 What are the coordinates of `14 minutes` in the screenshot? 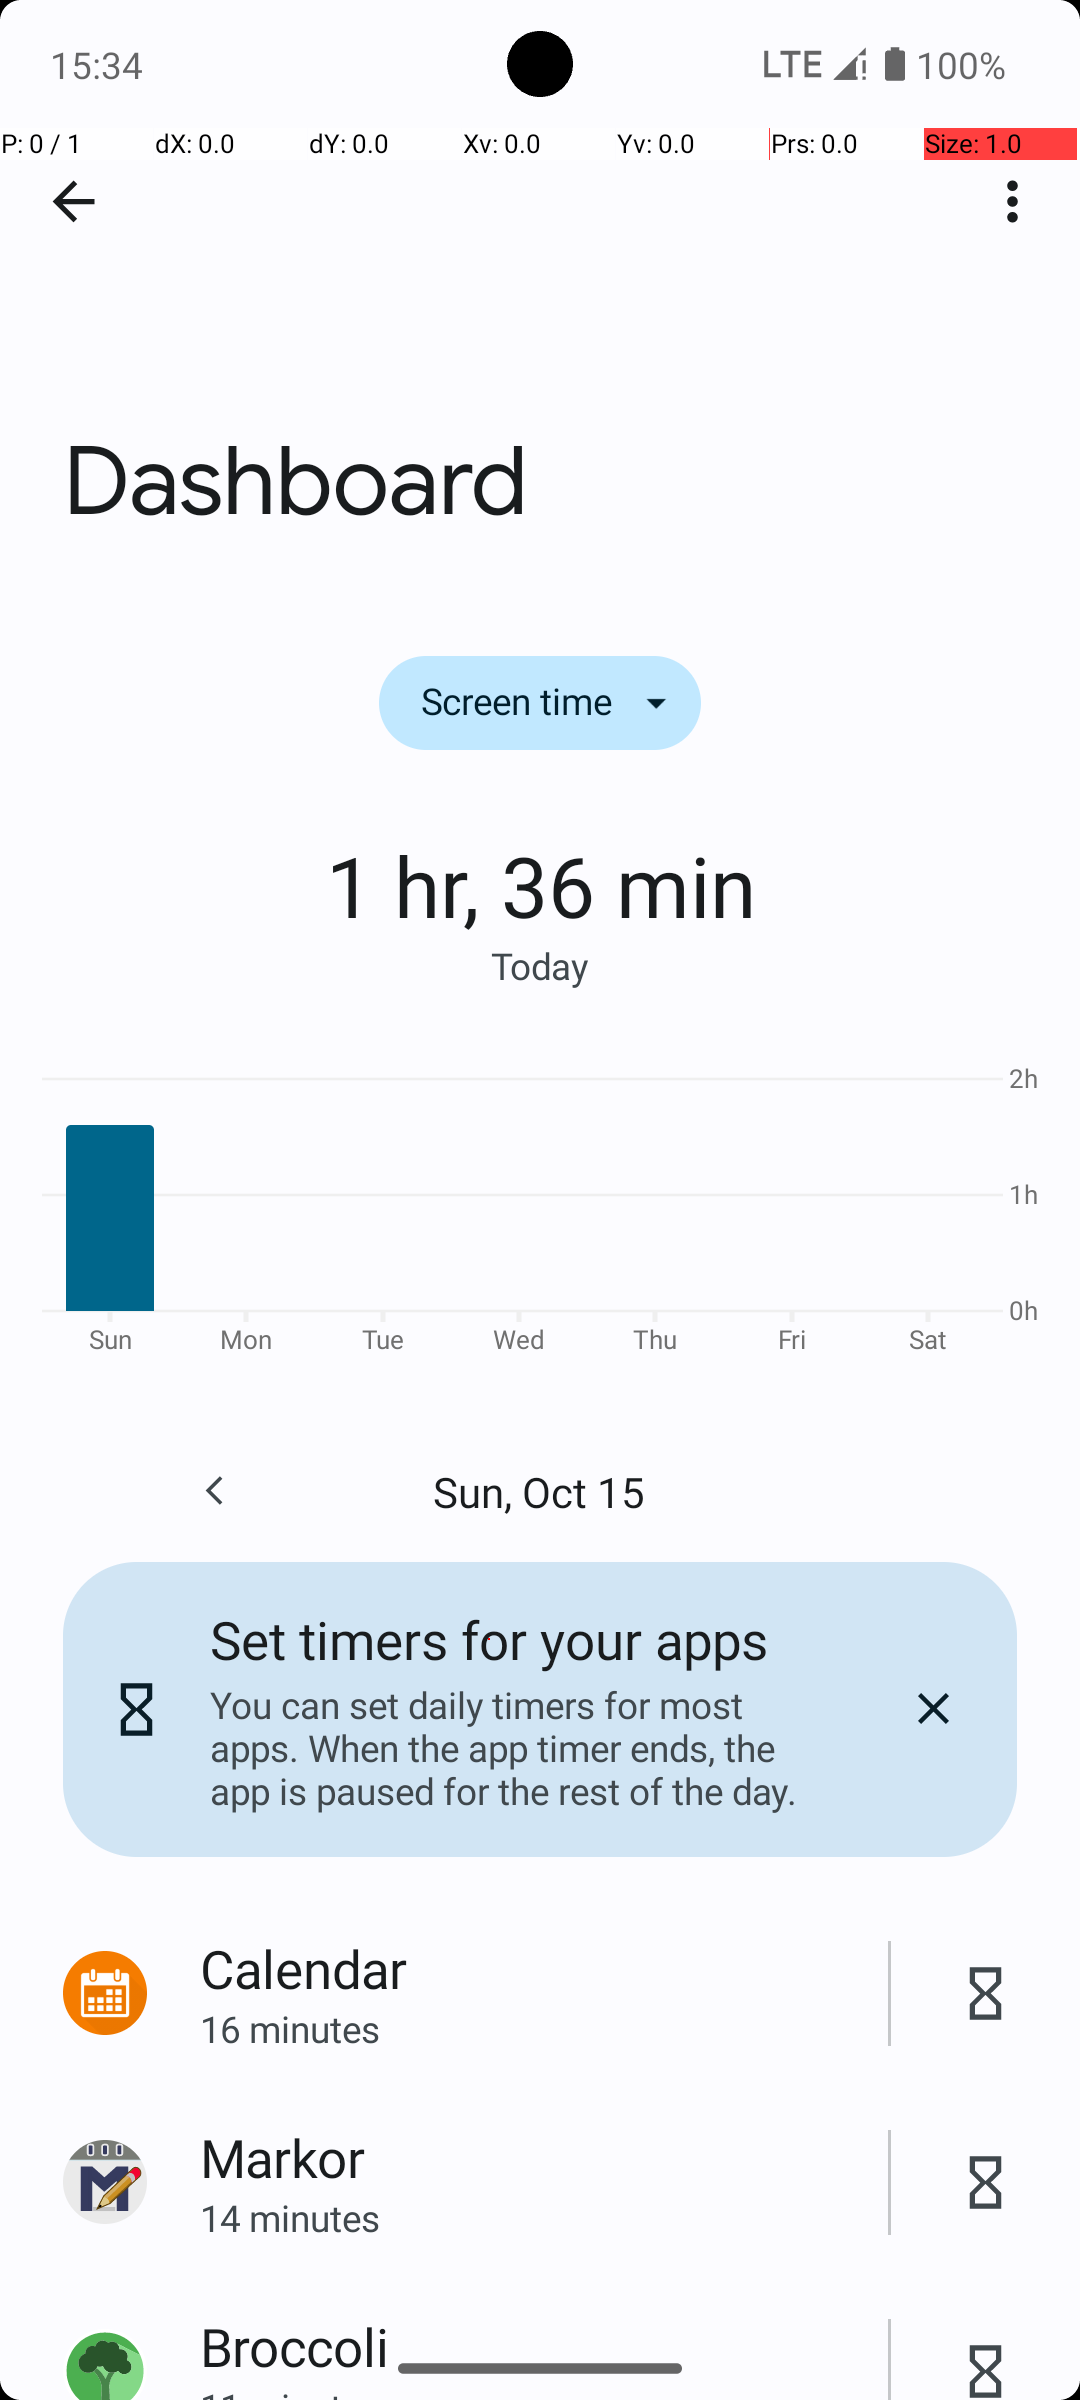 It's located at (544, 2218).